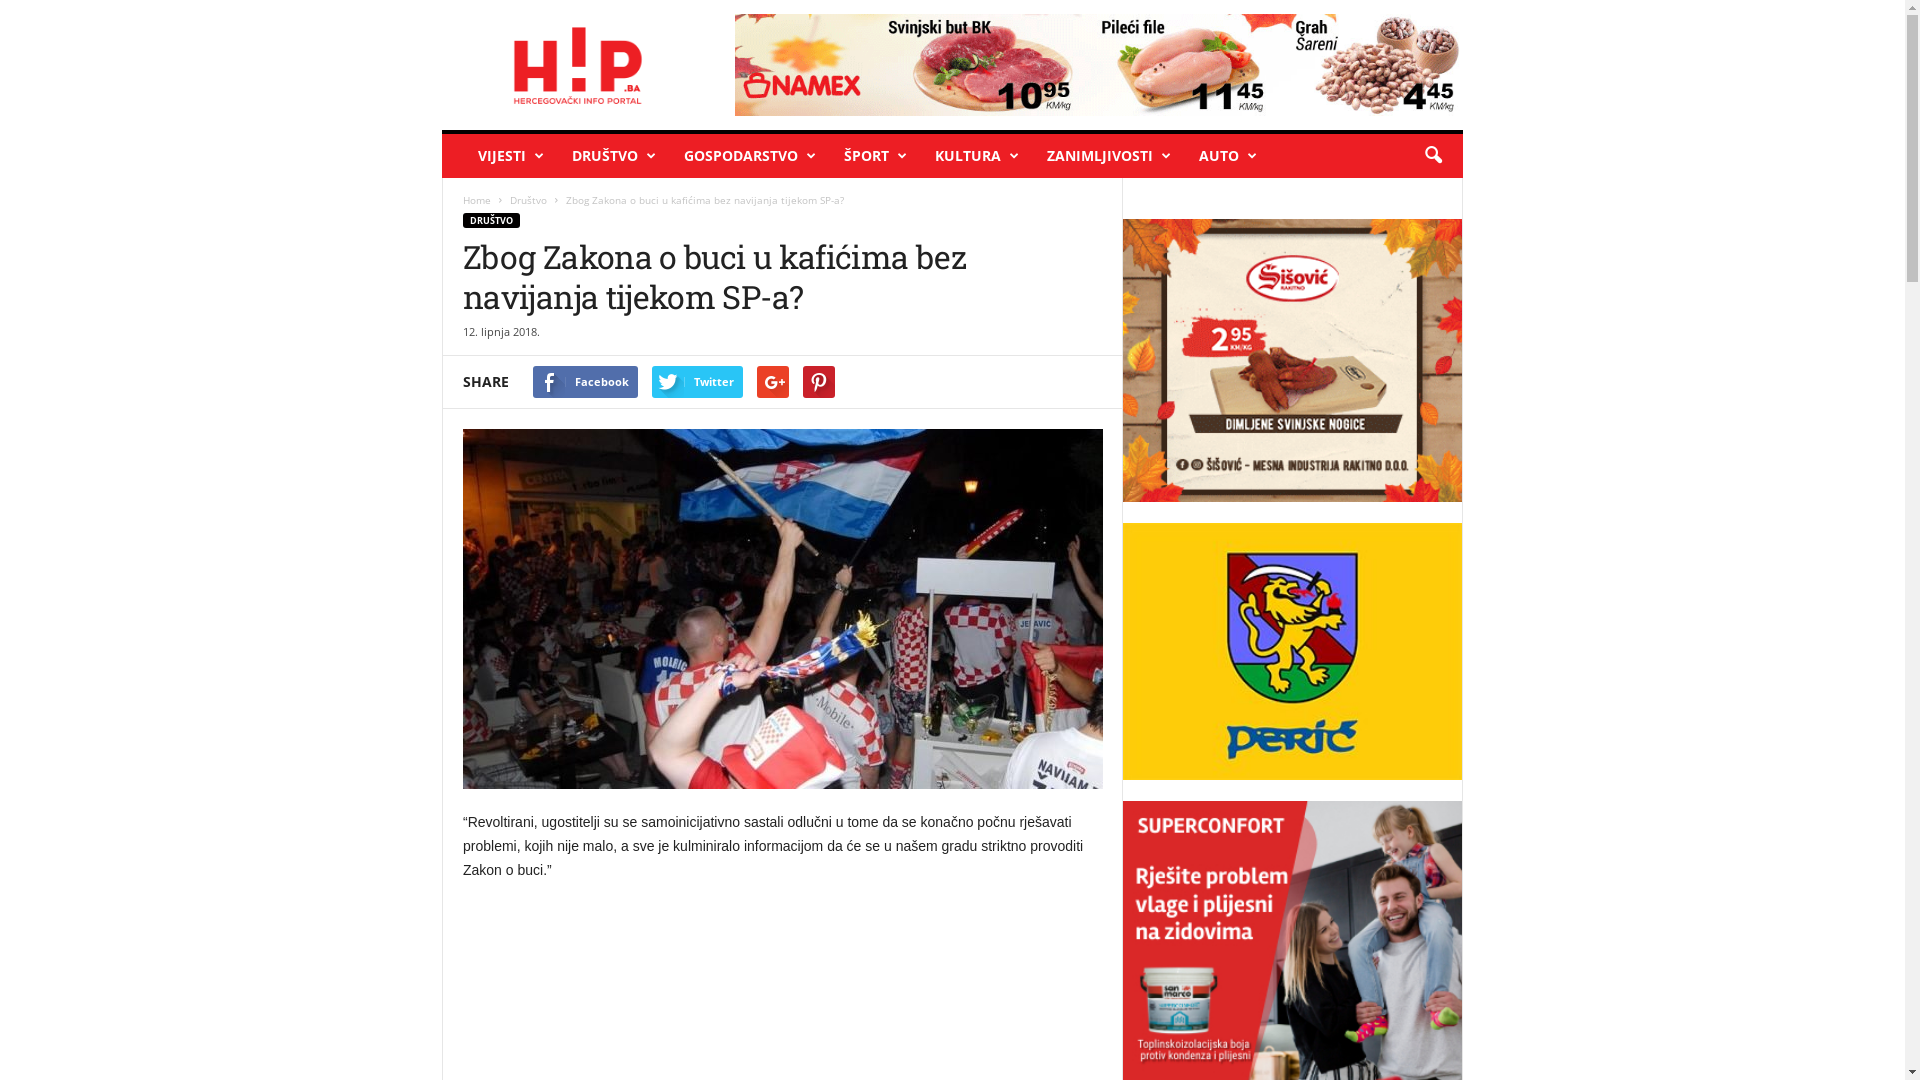  What do you see at coordinates (478, 200) in the screenshot?
I see `Home` at bounding box center [478, 200].